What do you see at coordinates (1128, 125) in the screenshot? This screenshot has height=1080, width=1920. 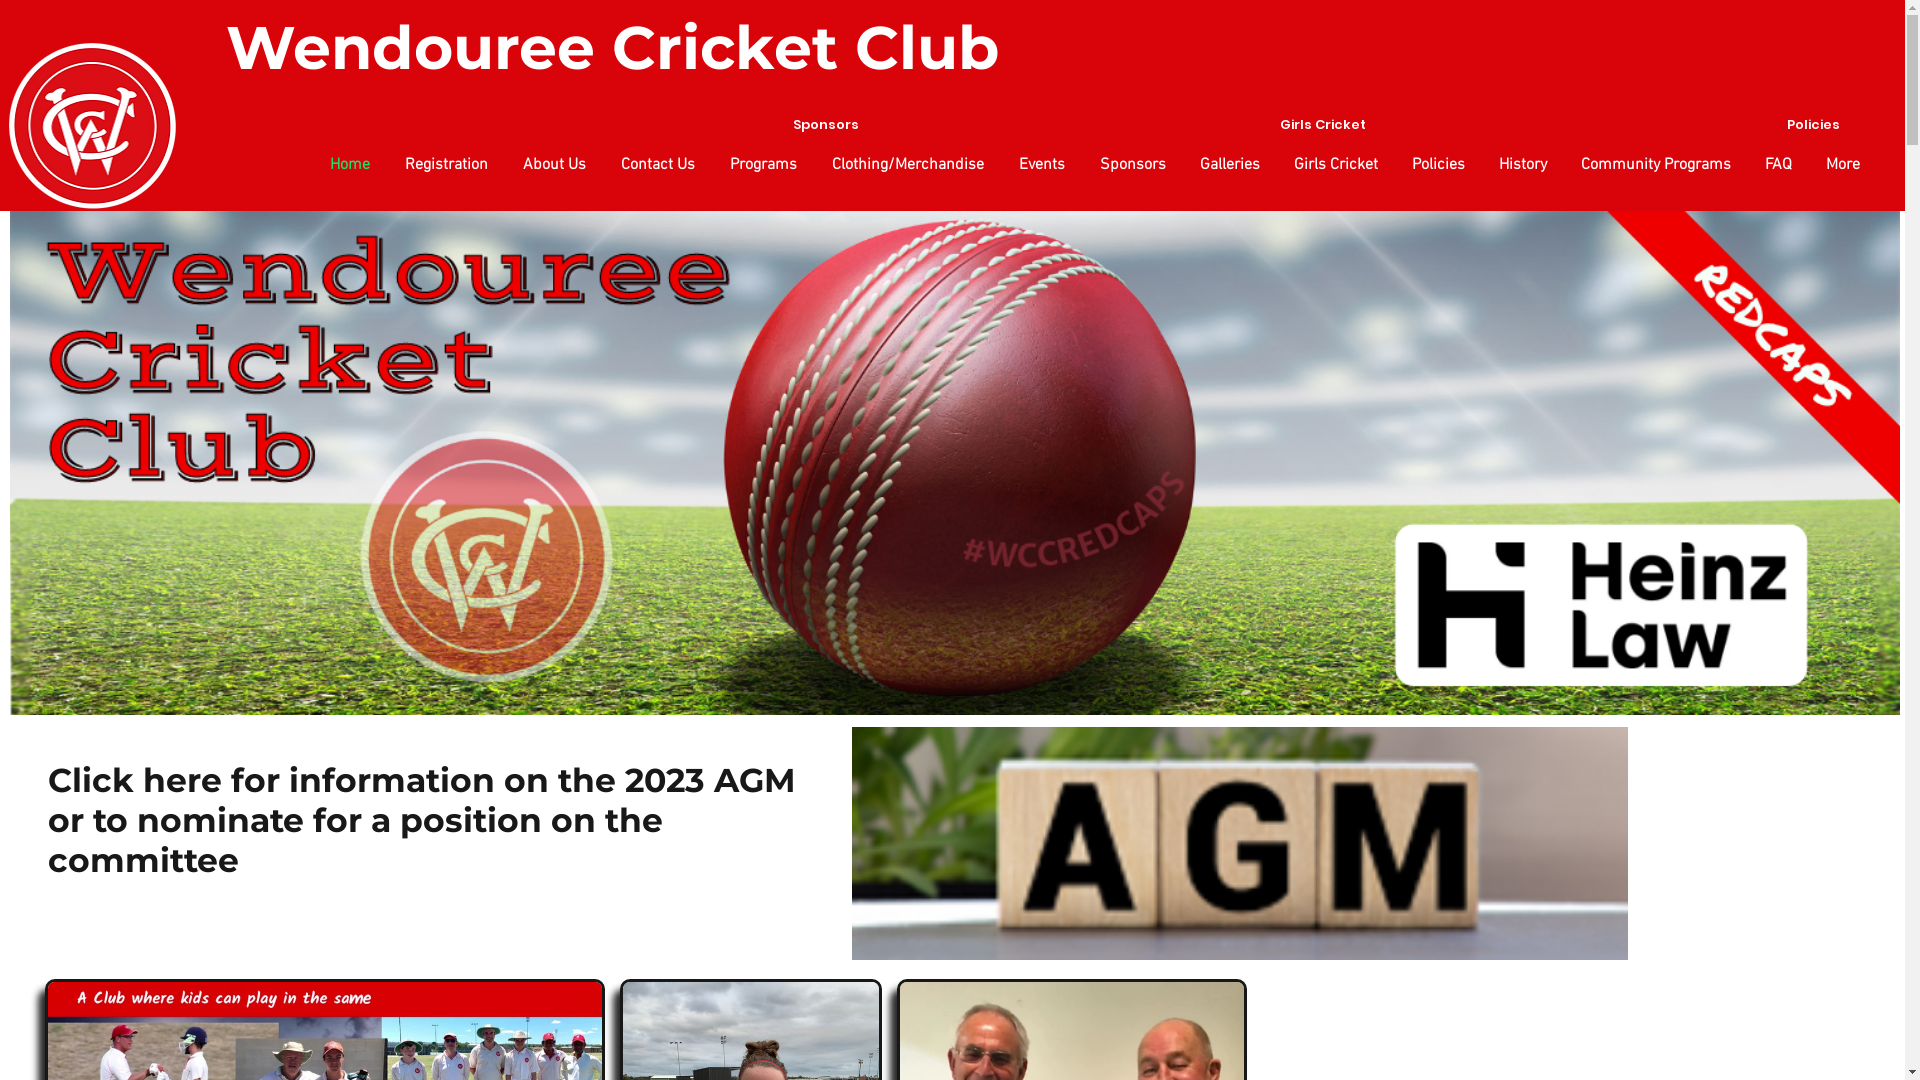 I see `Girls Cricket` at bounding box center [1128, 125].